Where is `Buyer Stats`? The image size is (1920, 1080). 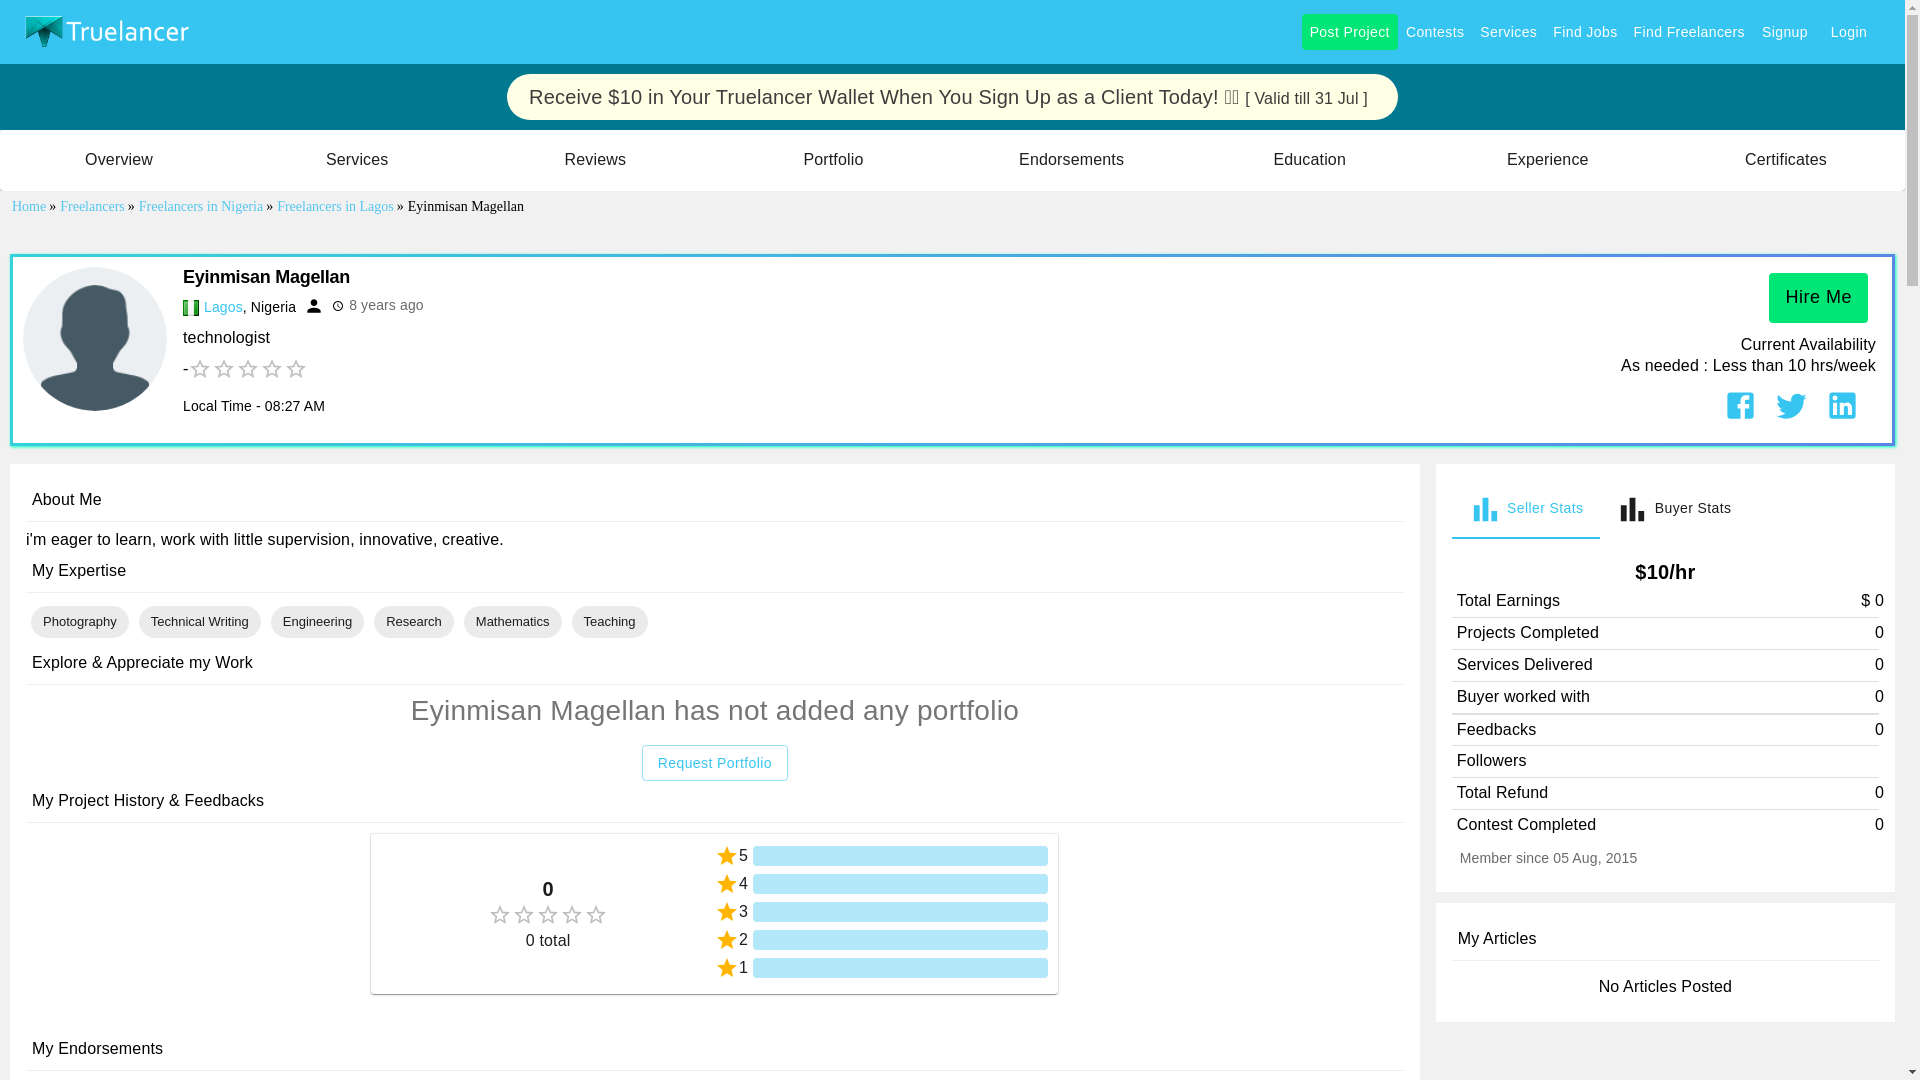 Buyer Stats is located at coordinates (1673, 508).